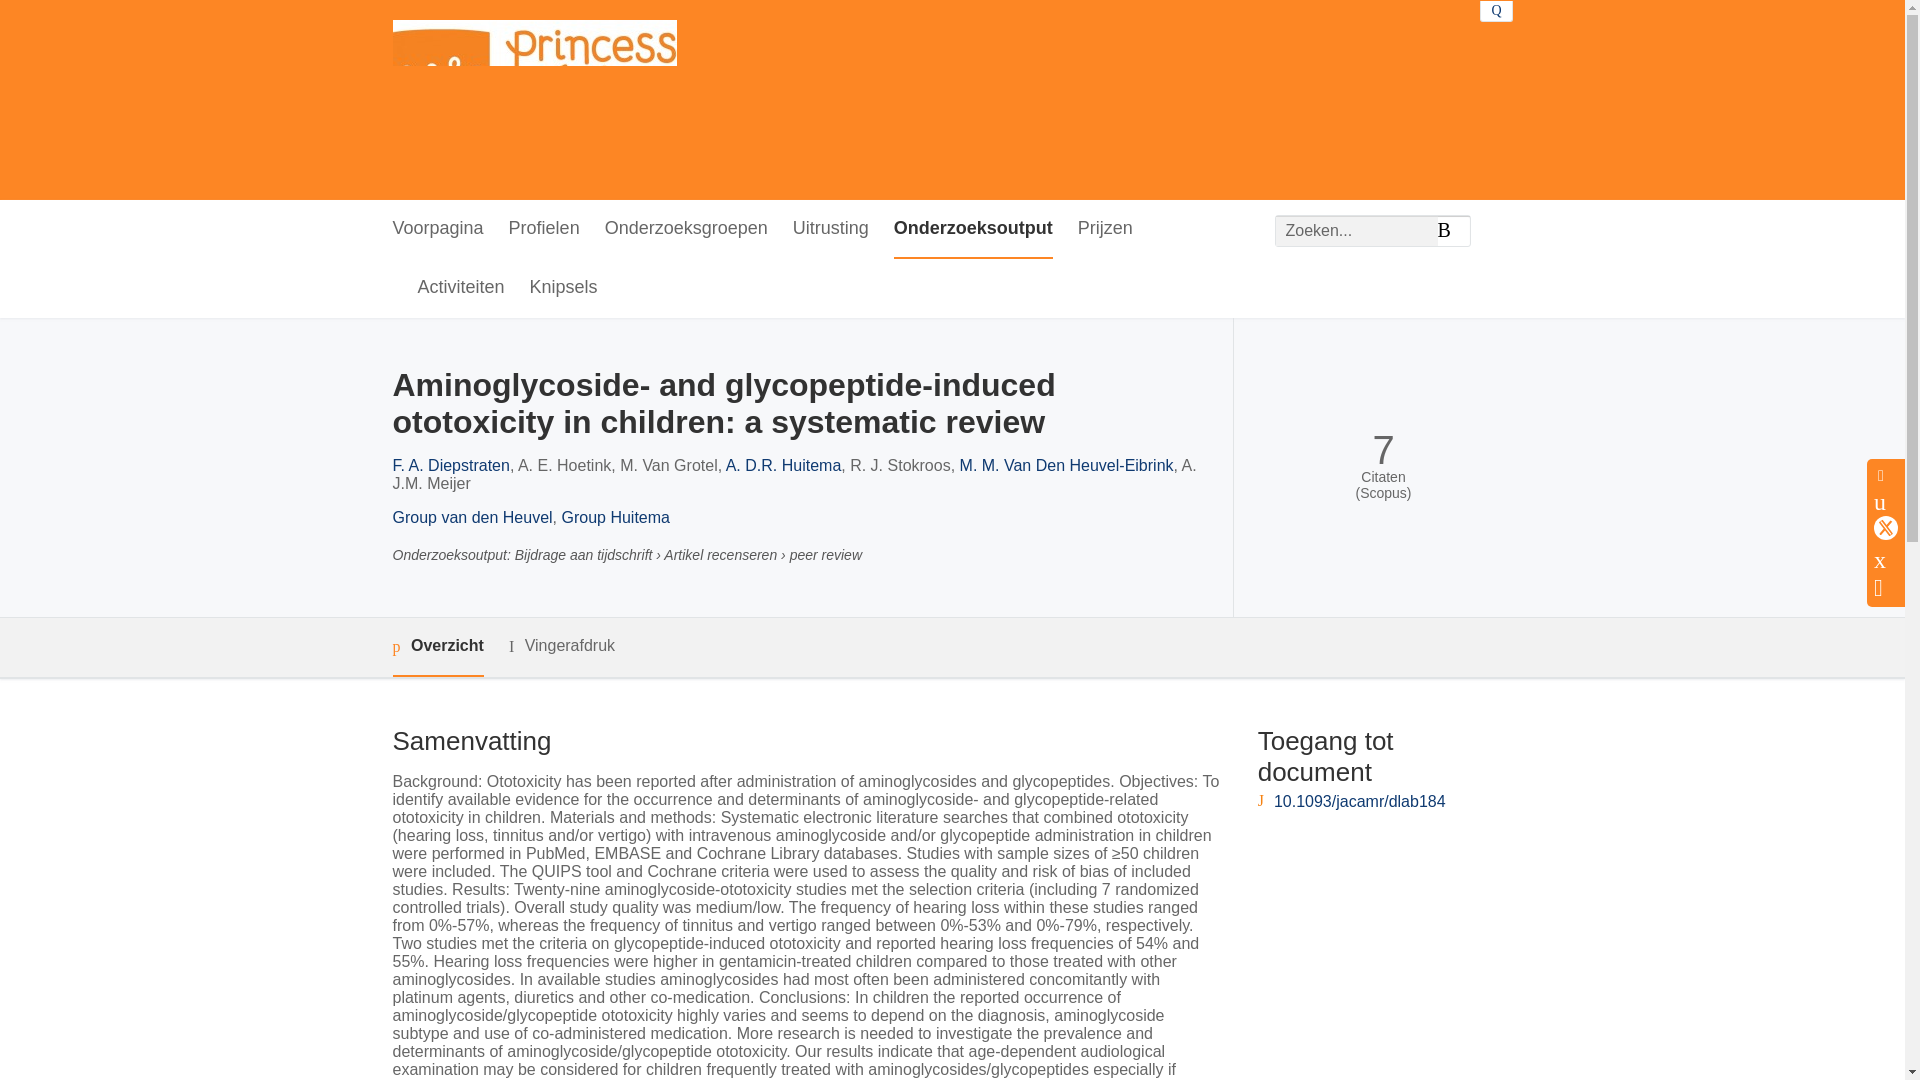 This screenshot has width=1920, height=1080. What do you see at coordinates (686, 229) in the screenshot?
I see `Onderzoeksgroepen` at bounding box center [686, 229].